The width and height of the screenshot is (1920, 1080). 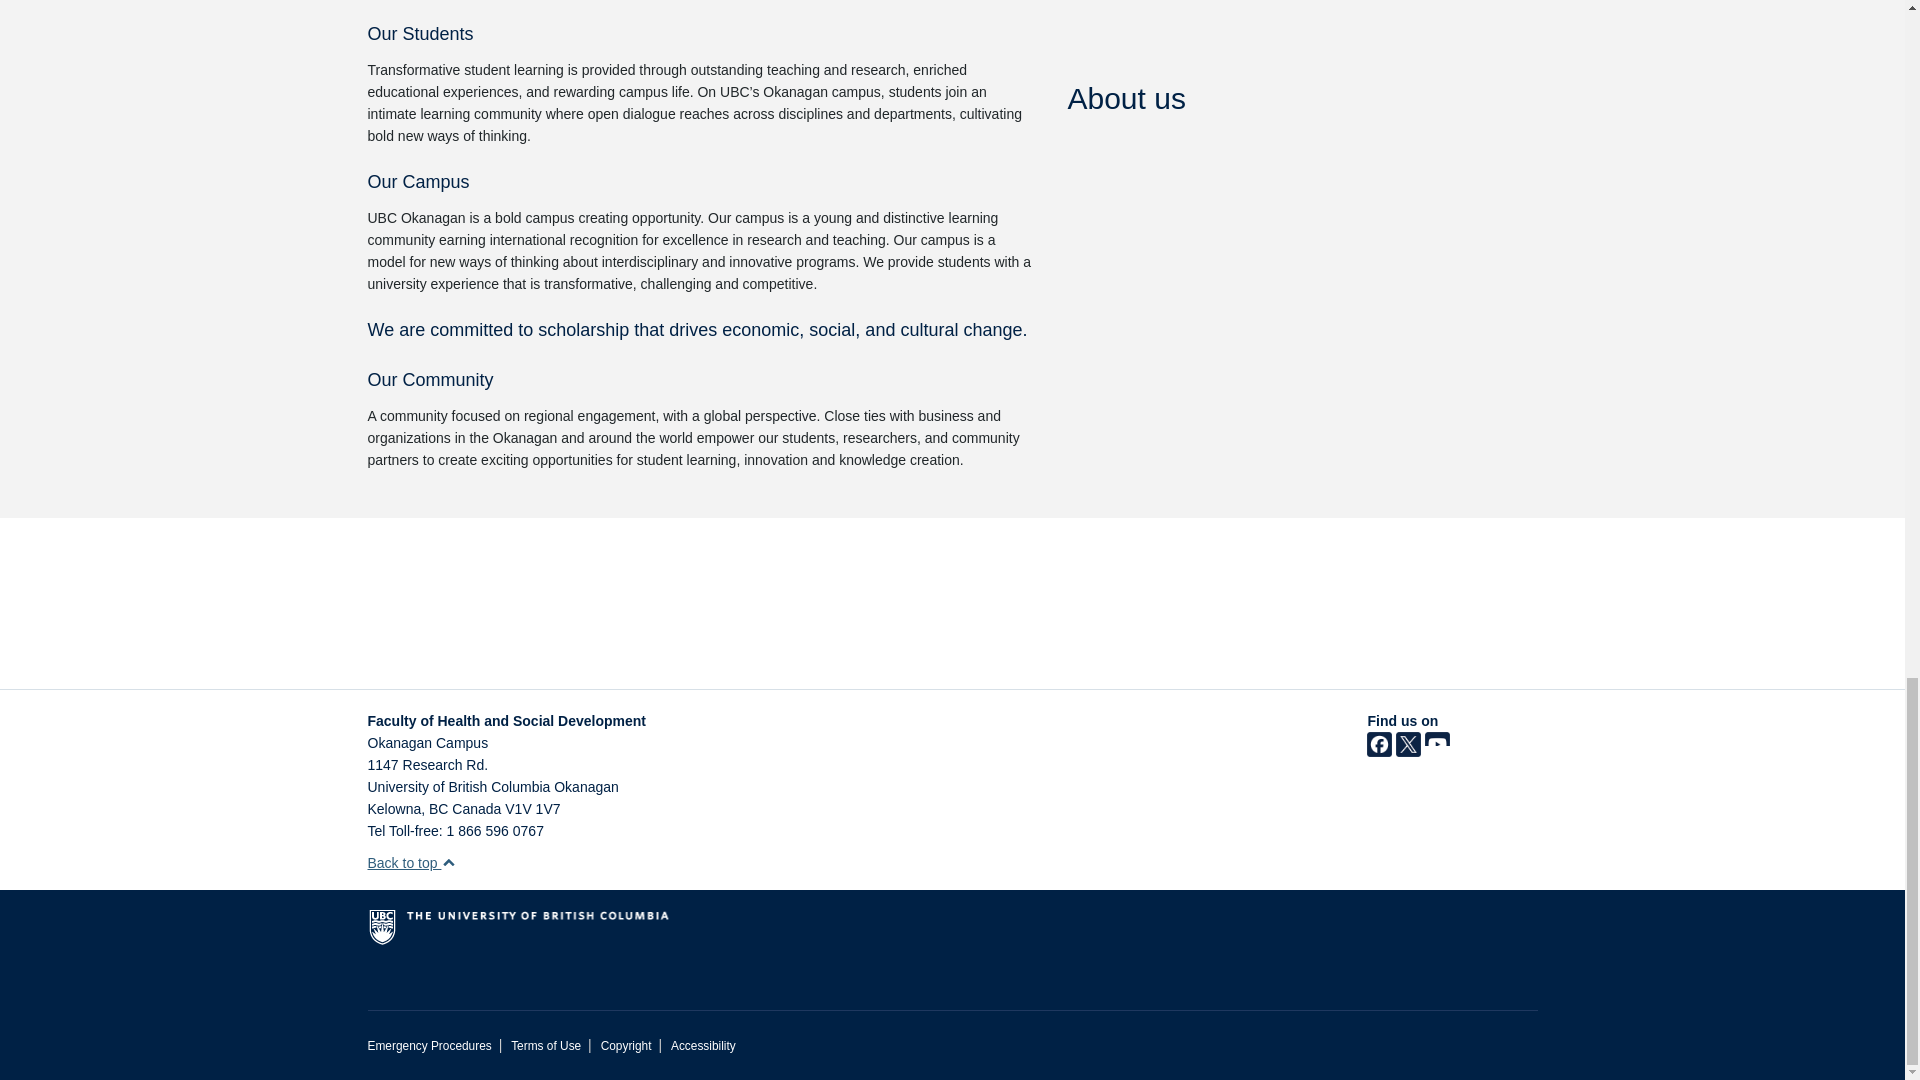 I want to click on YouTube icon, so click(x=1436, y=752).